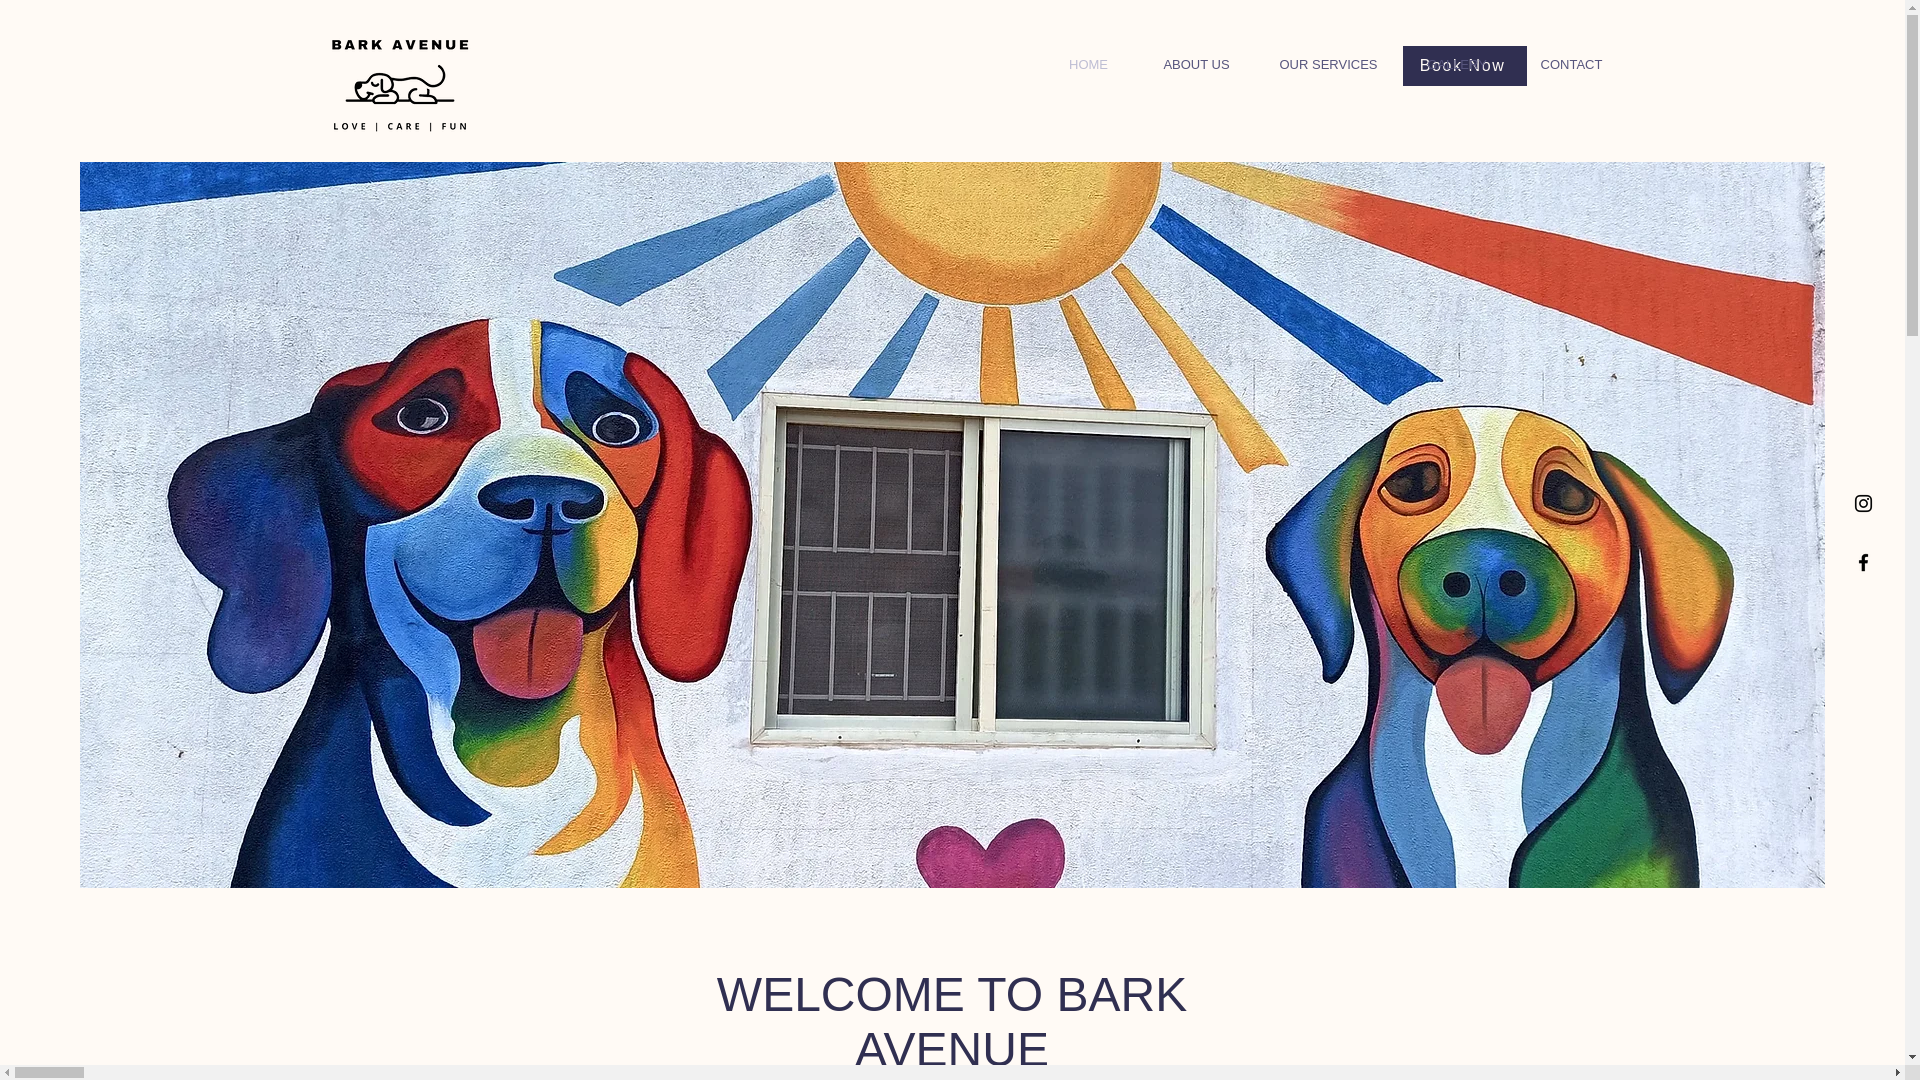 The height and width of the screenshot is (1080, 1920). What do you see at coordinates (1464, 66) in the screenshot?
I see `Book Now` at bounding box center [1464, 66].